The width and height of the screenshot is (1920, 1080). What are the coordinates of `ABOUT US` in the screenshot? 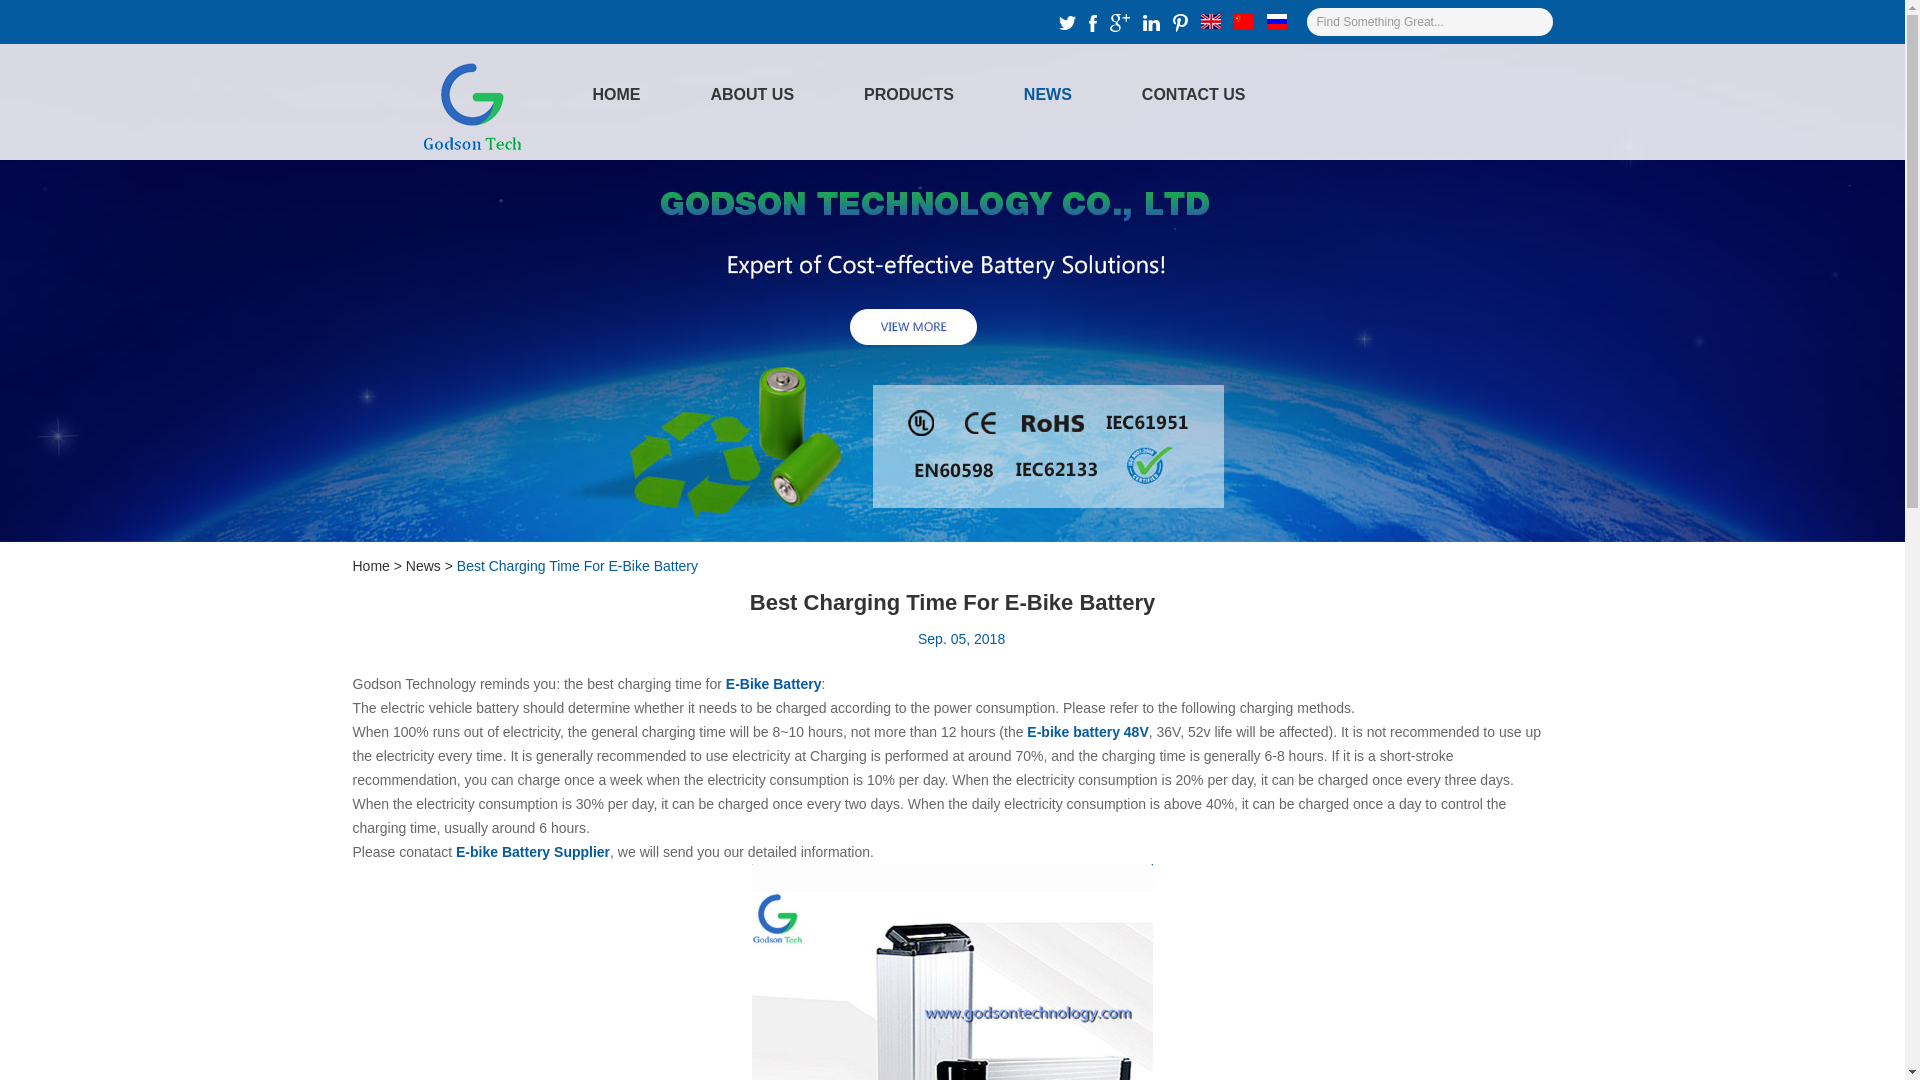 It's located at (752, 100).